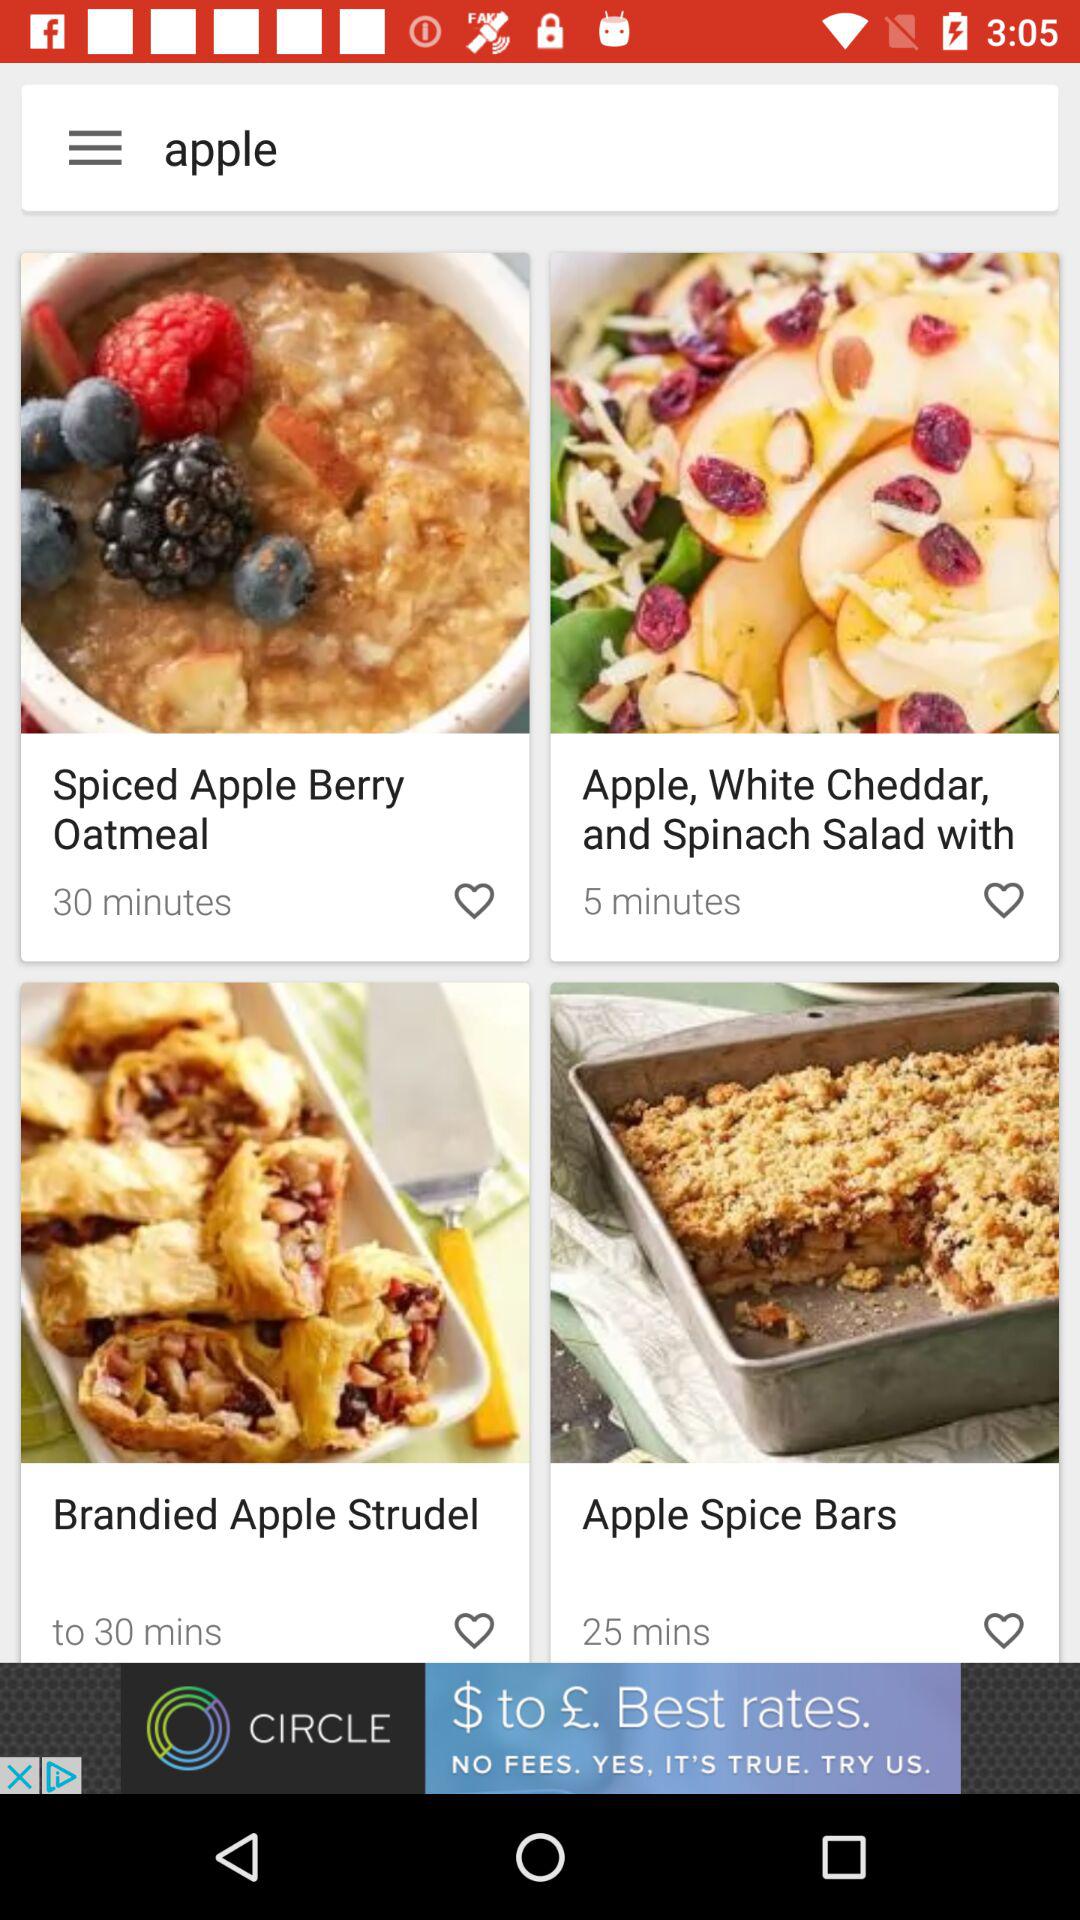  I want to click on select first image below apple, so click(275, 607).